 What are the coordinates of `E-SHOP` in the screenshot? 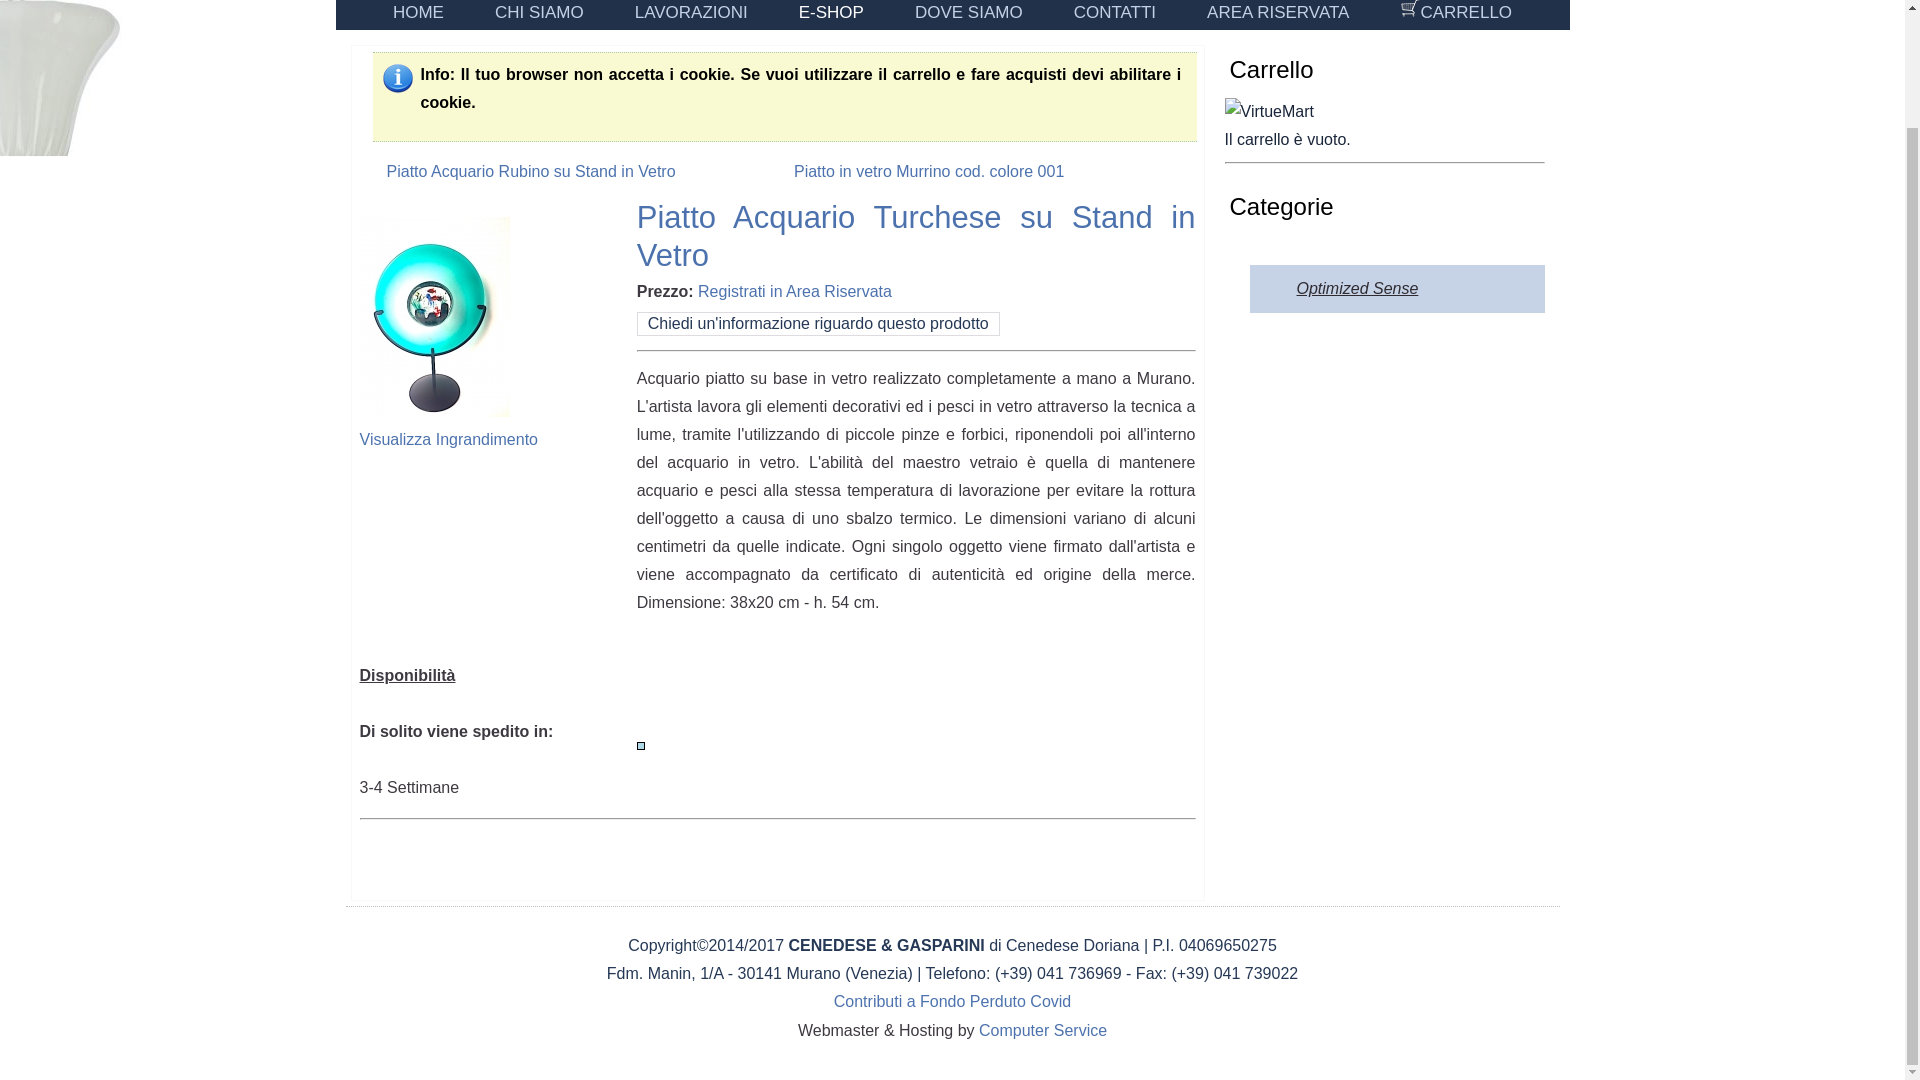 It's located at (830, 15).